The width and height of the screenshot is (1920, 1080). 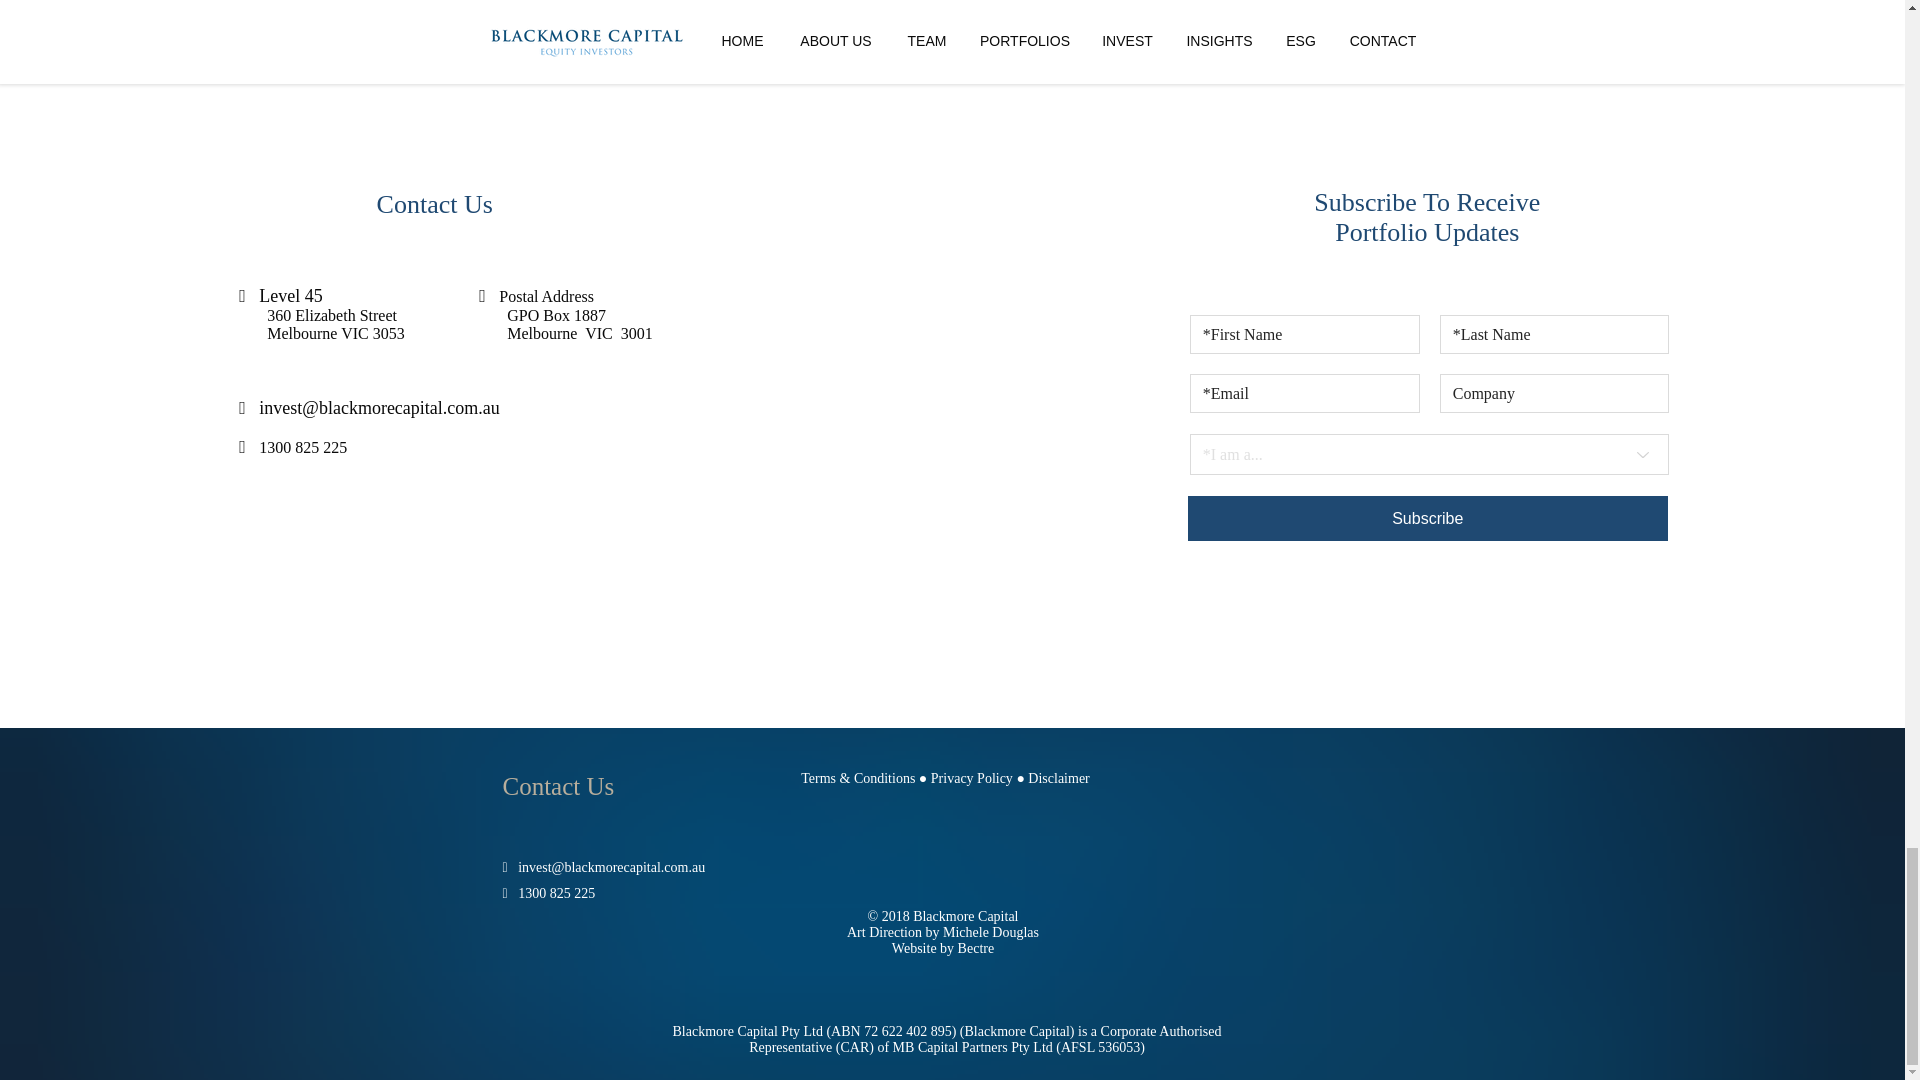 What do you see at coordinates (1428, 518) in the screenshot?
I see `Subscribe` at bounding box center [1428, 518].